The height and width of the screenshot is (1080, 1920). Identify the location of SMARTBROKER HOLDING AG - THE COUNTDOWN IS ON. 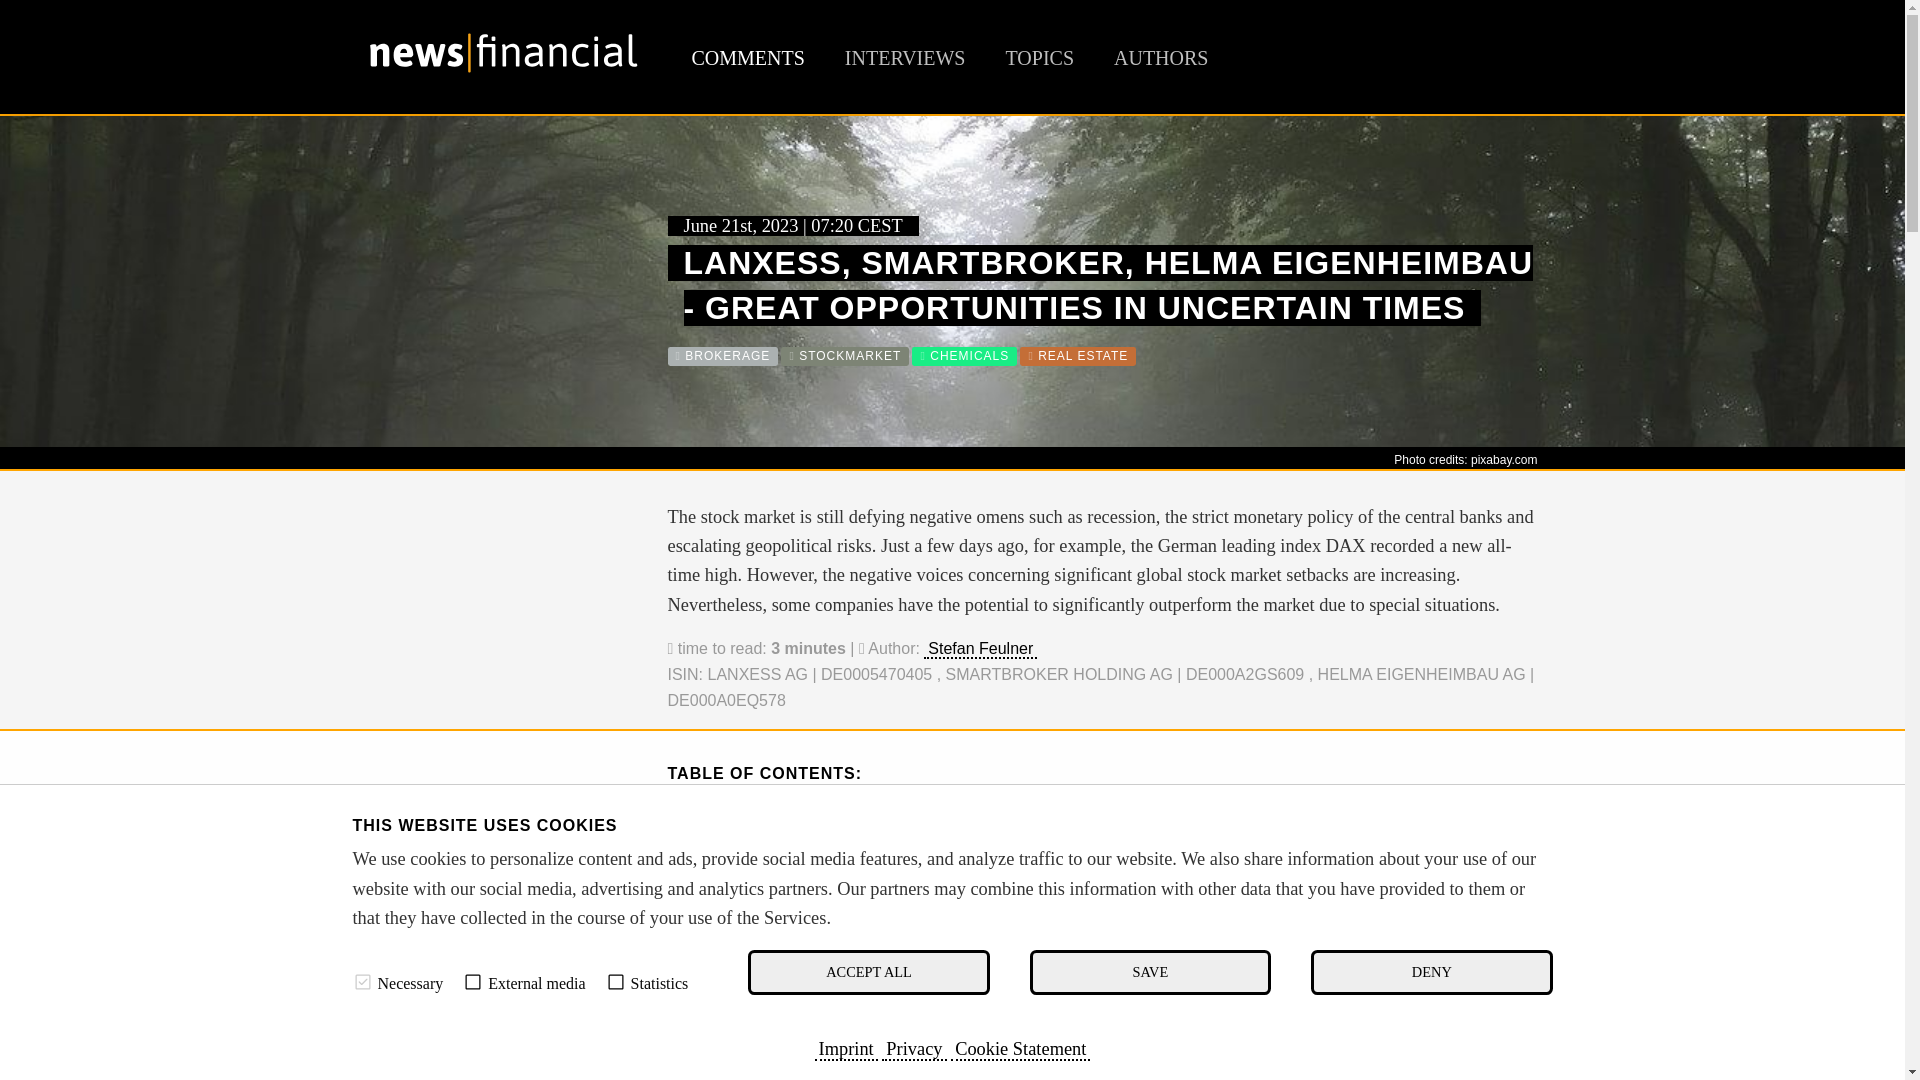
(946, 830).